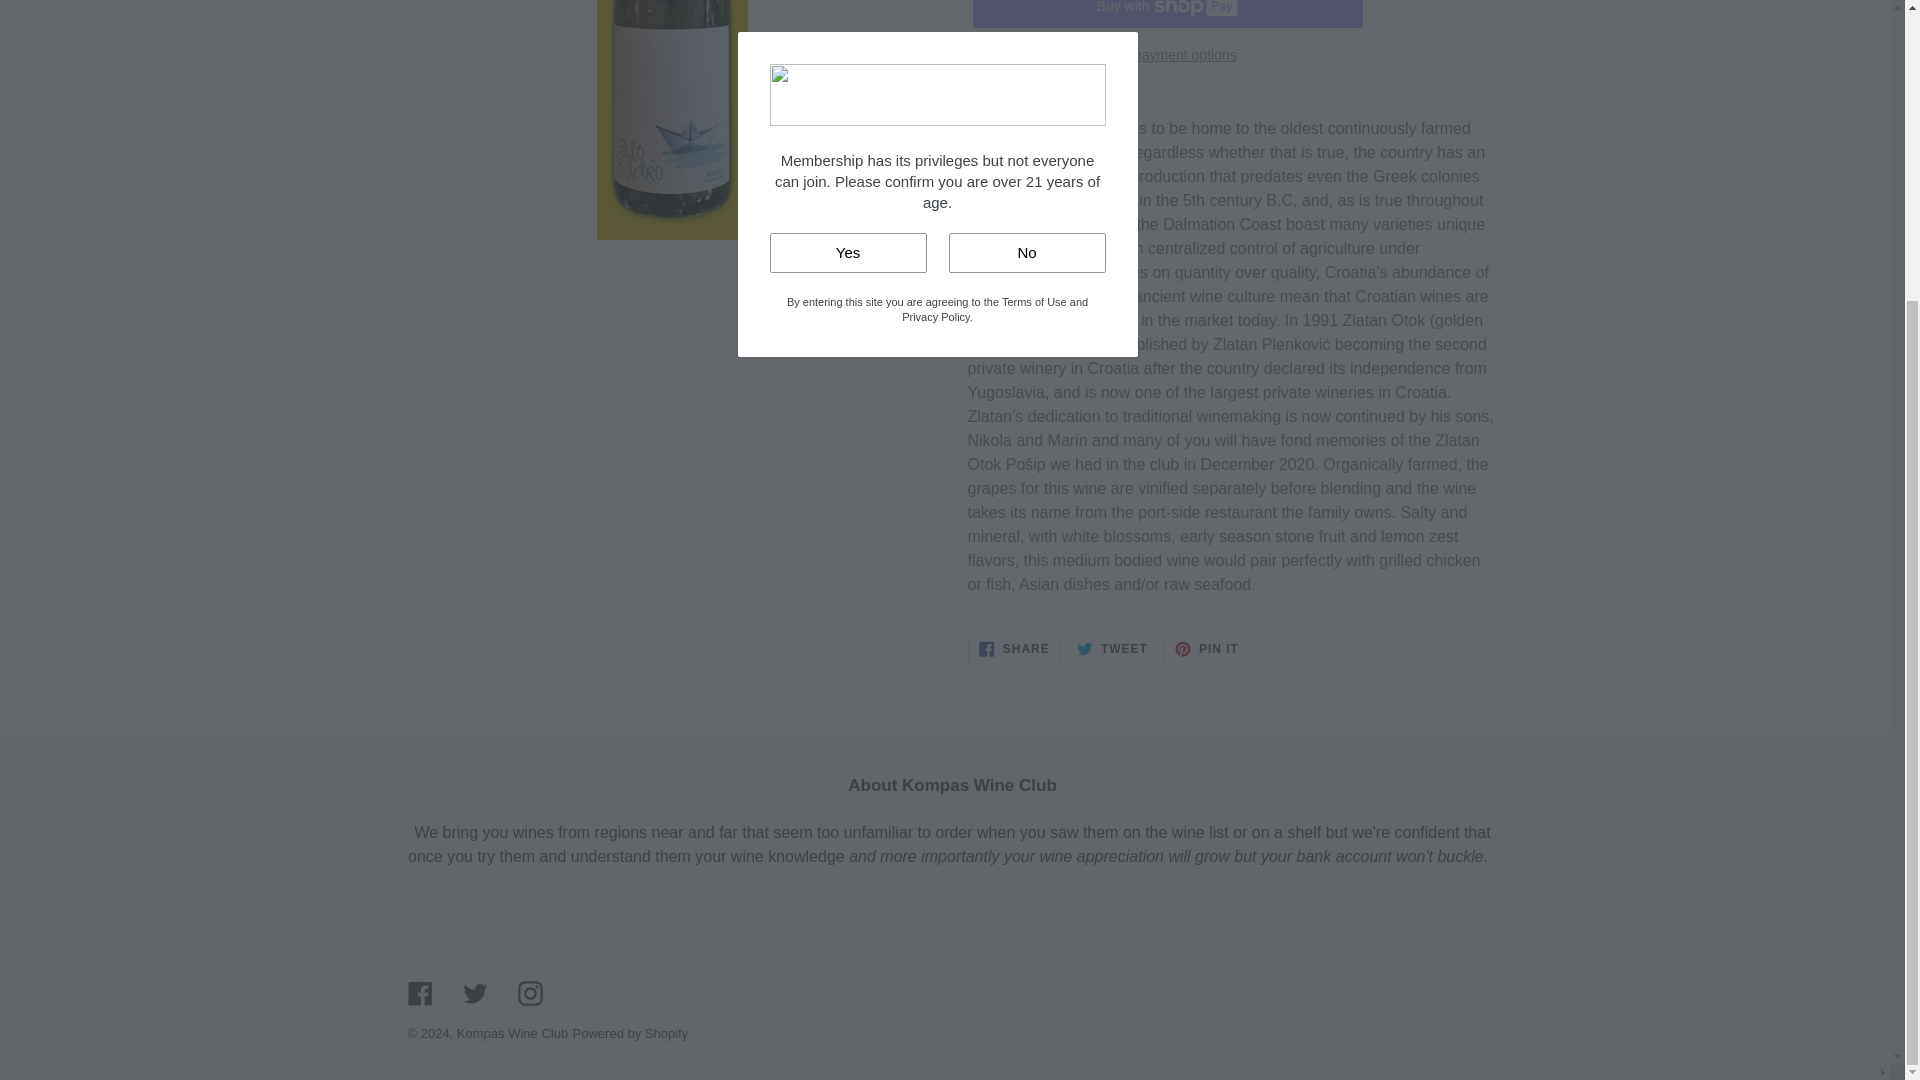 The height and width of the screenshot is (1080, 1920). I want to click on Facebook, so click(1206, 648).